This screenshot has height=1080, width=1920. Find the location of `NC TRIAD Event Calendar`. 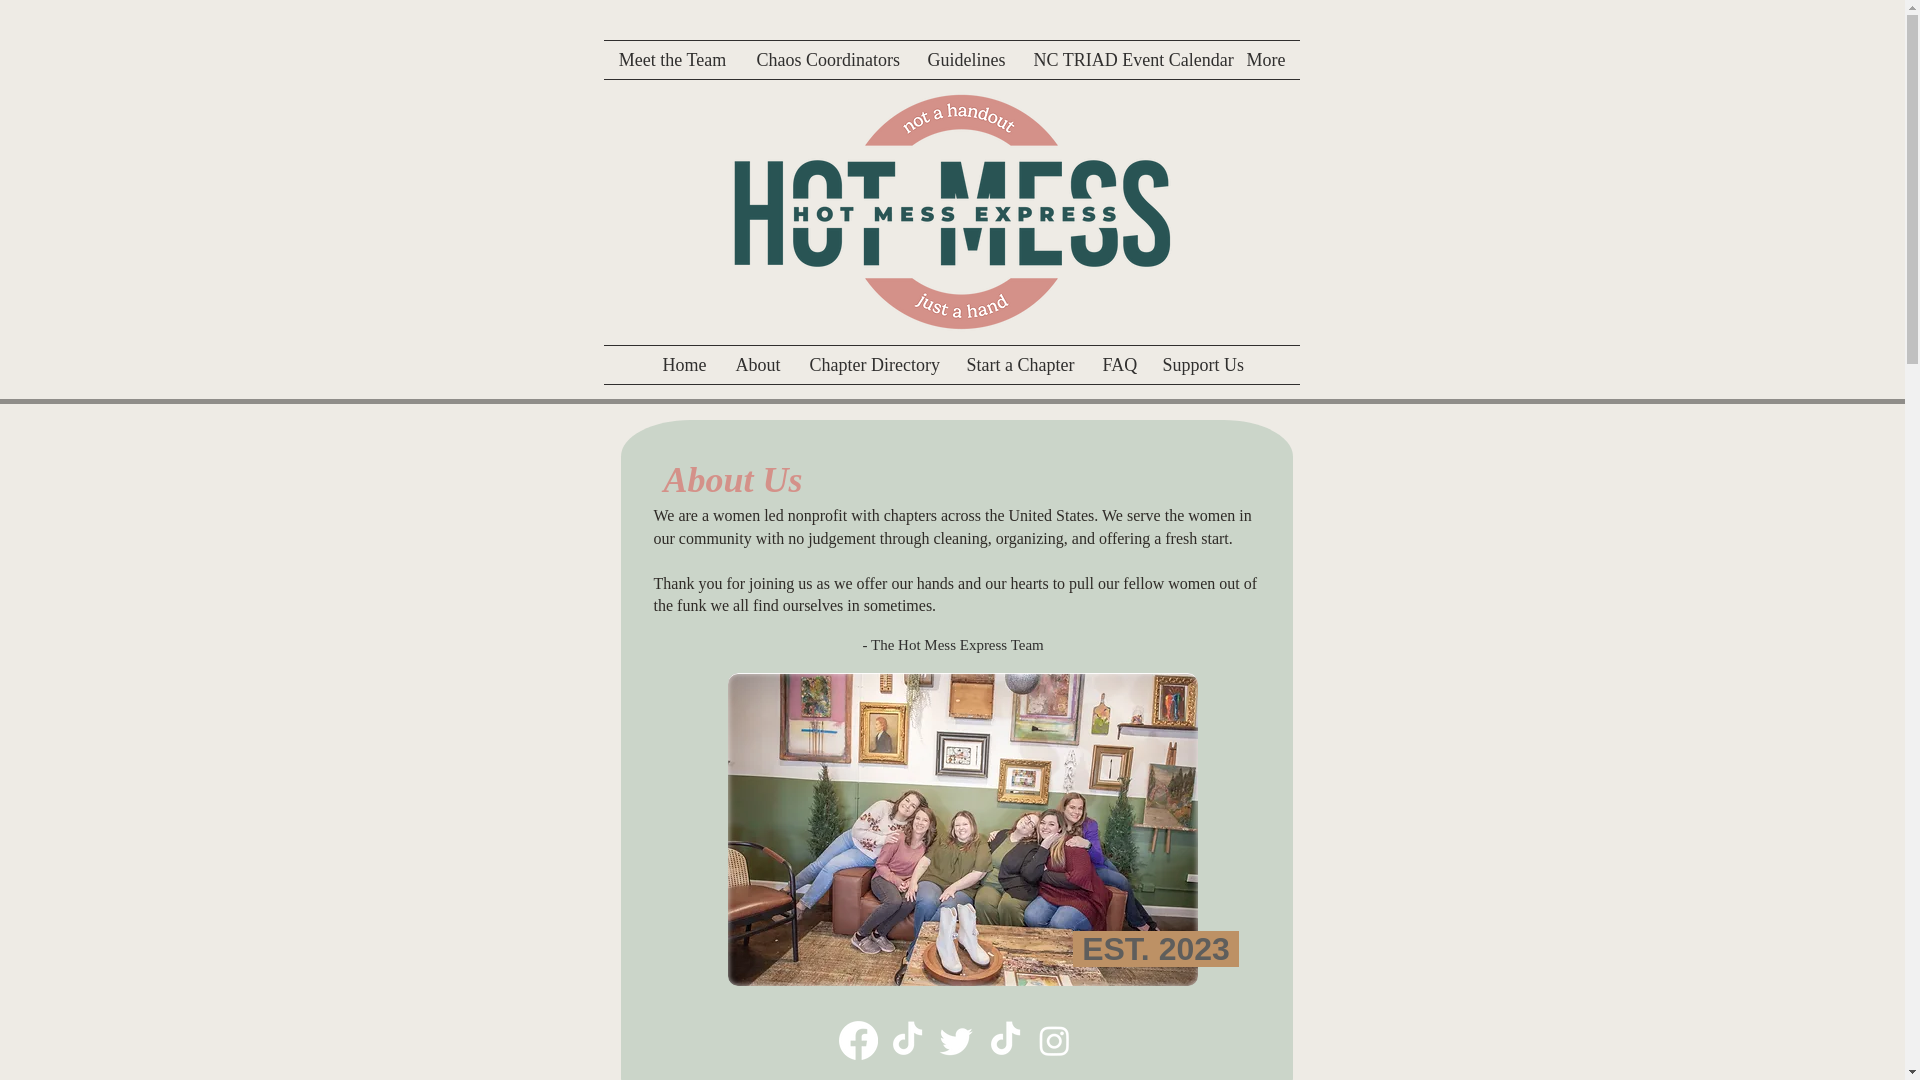

NC TRIAD Event Calendar is located at coordinates (1124, 60).